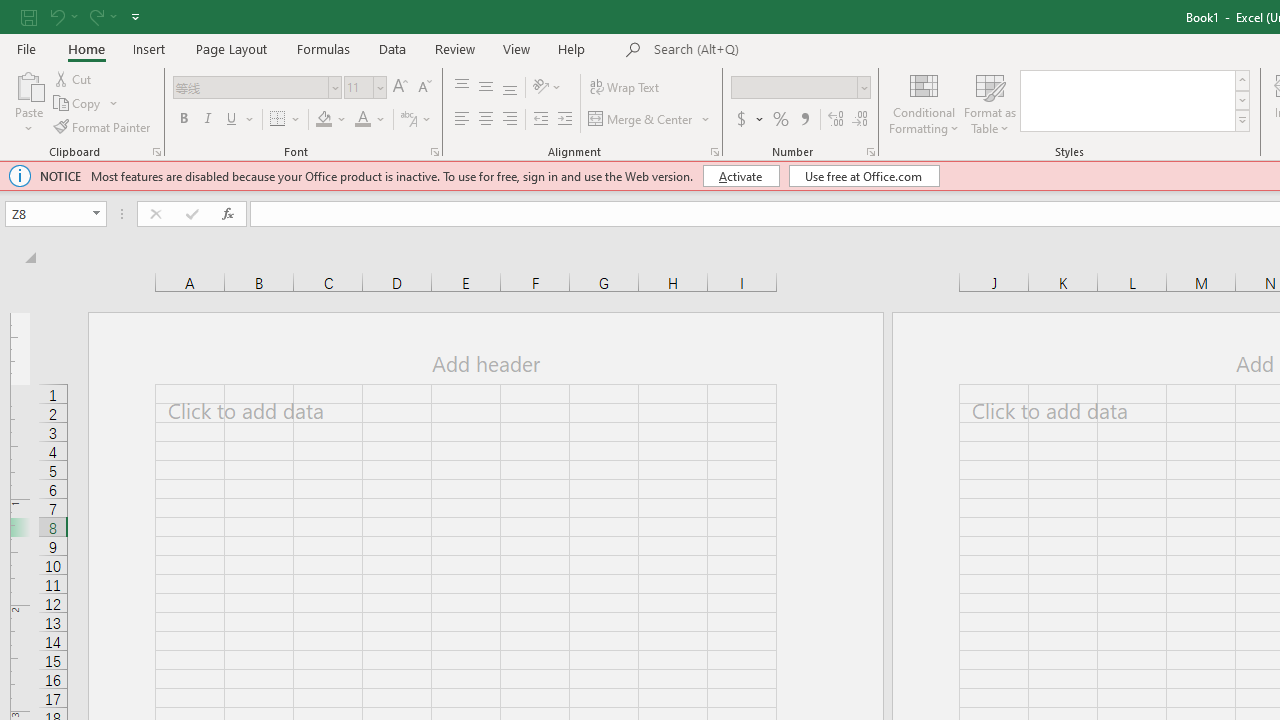  Describe the element at coordinates (794, 87) in the screenshot. I see `Number Format` at that location.